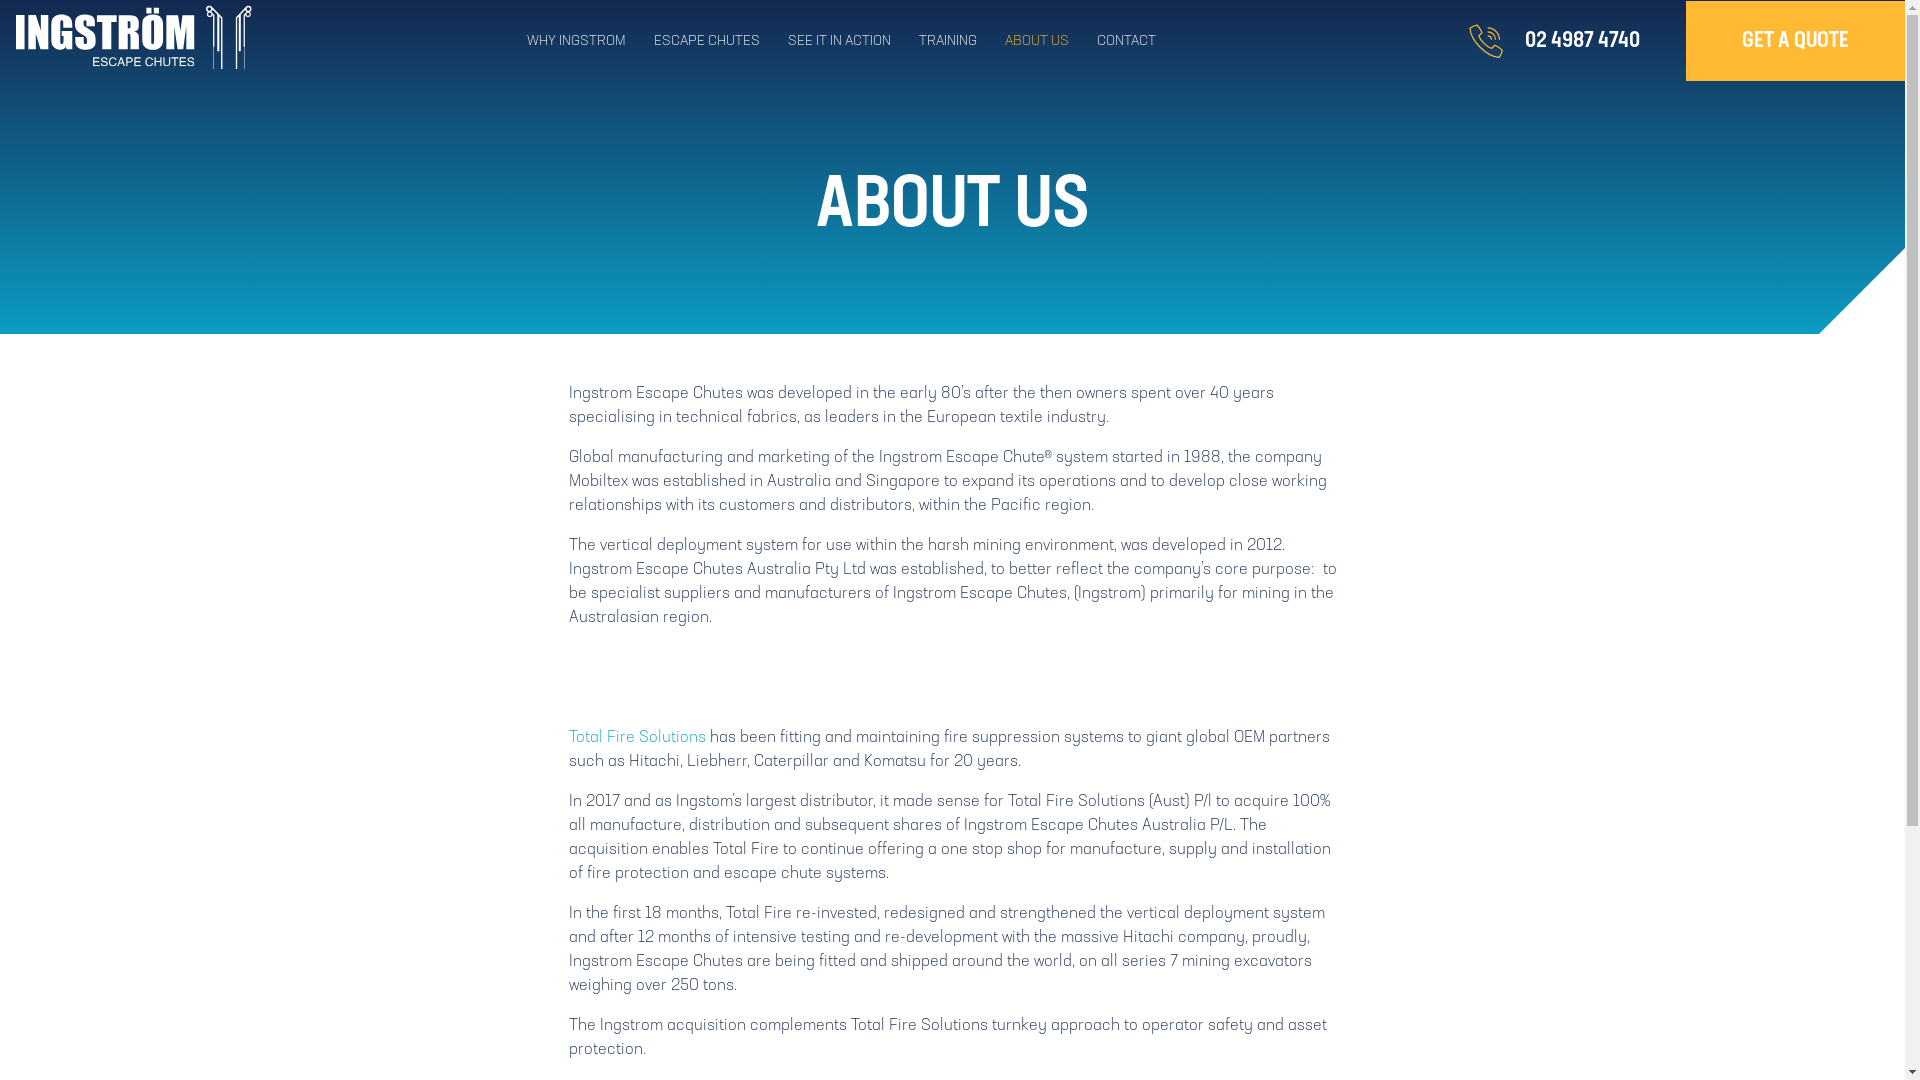 The width and height of the screenshot is (1920, 1080). I want to click on CONTACT, so click(1140, 41).